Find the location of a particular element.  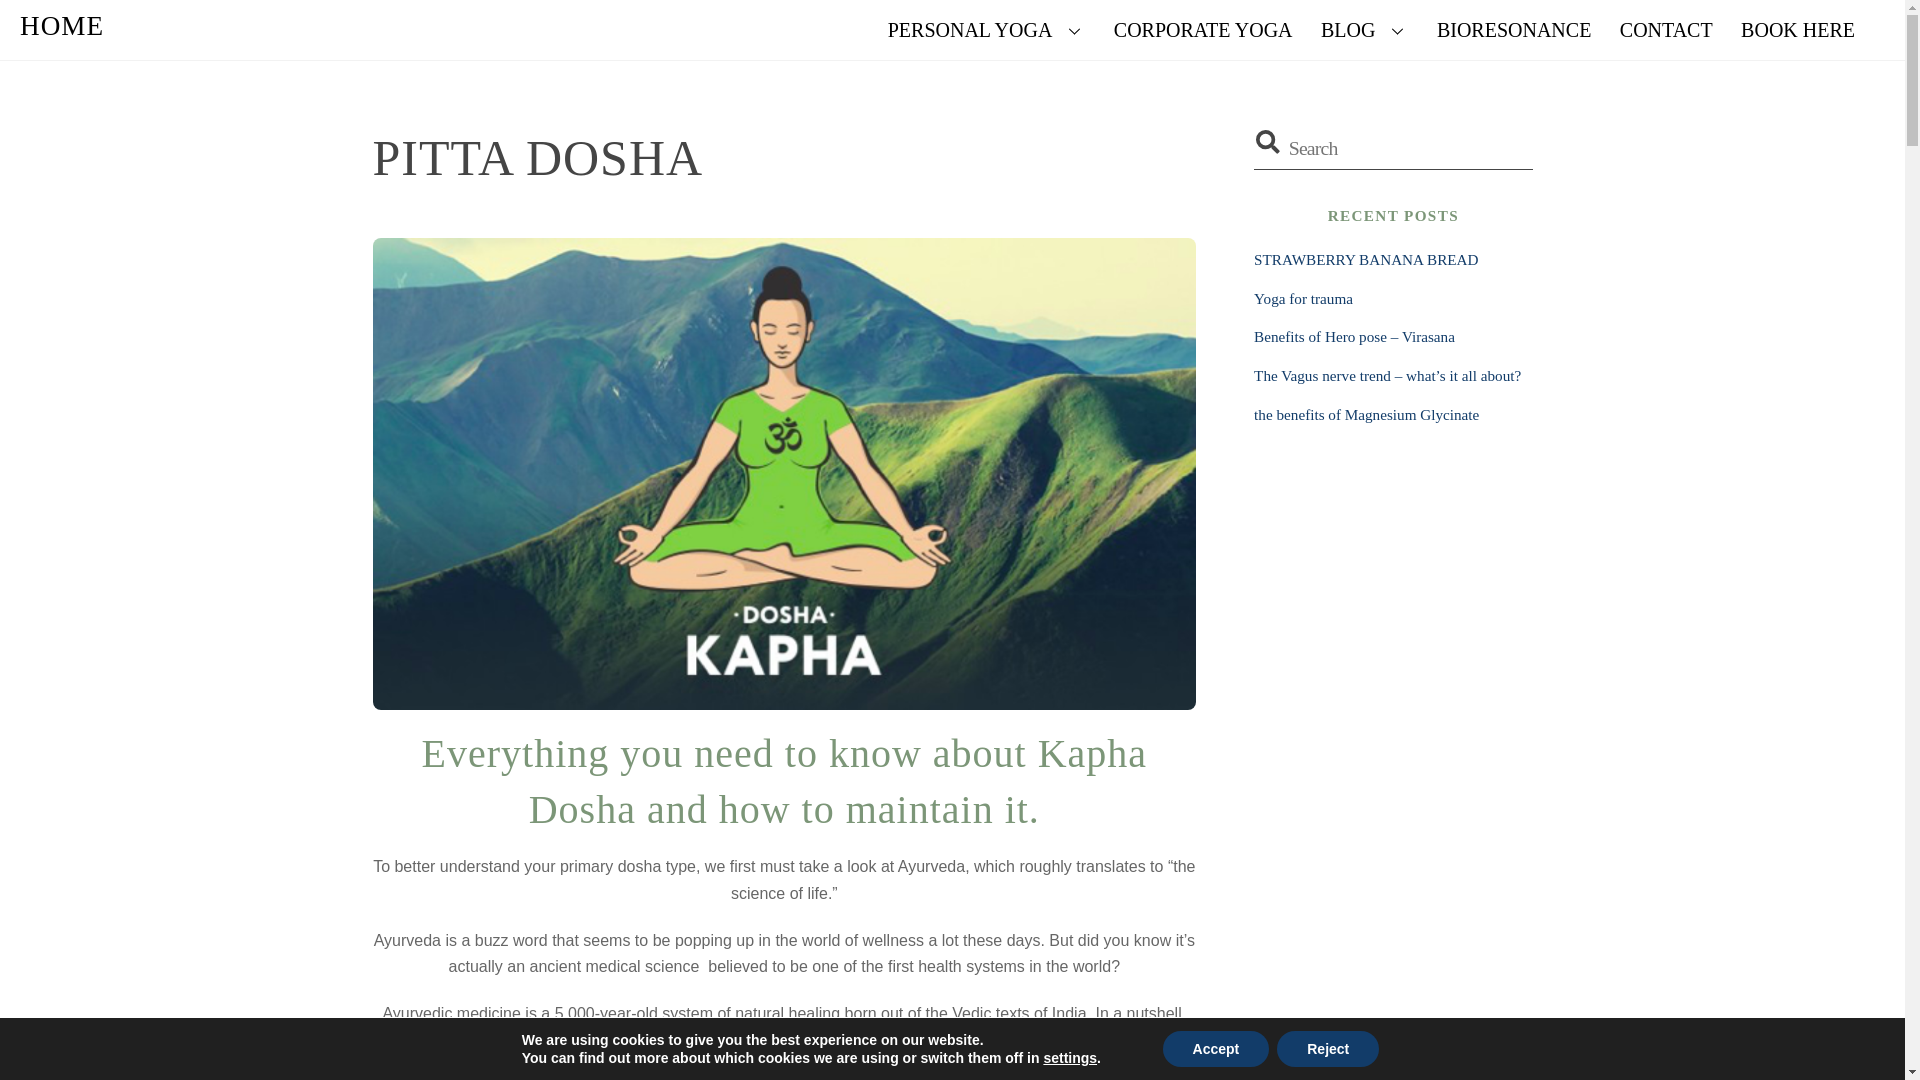

Pitta is located at coordinates (698, 1040).